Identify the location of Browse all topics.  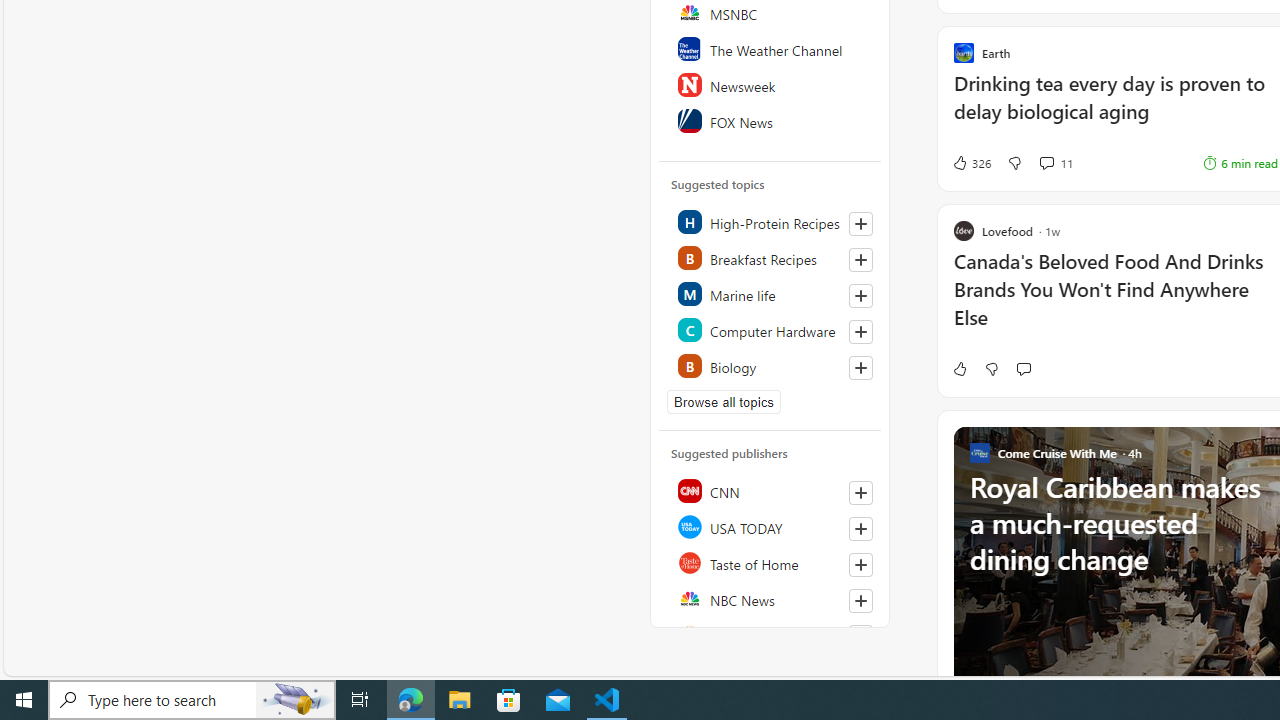
(724, 402).